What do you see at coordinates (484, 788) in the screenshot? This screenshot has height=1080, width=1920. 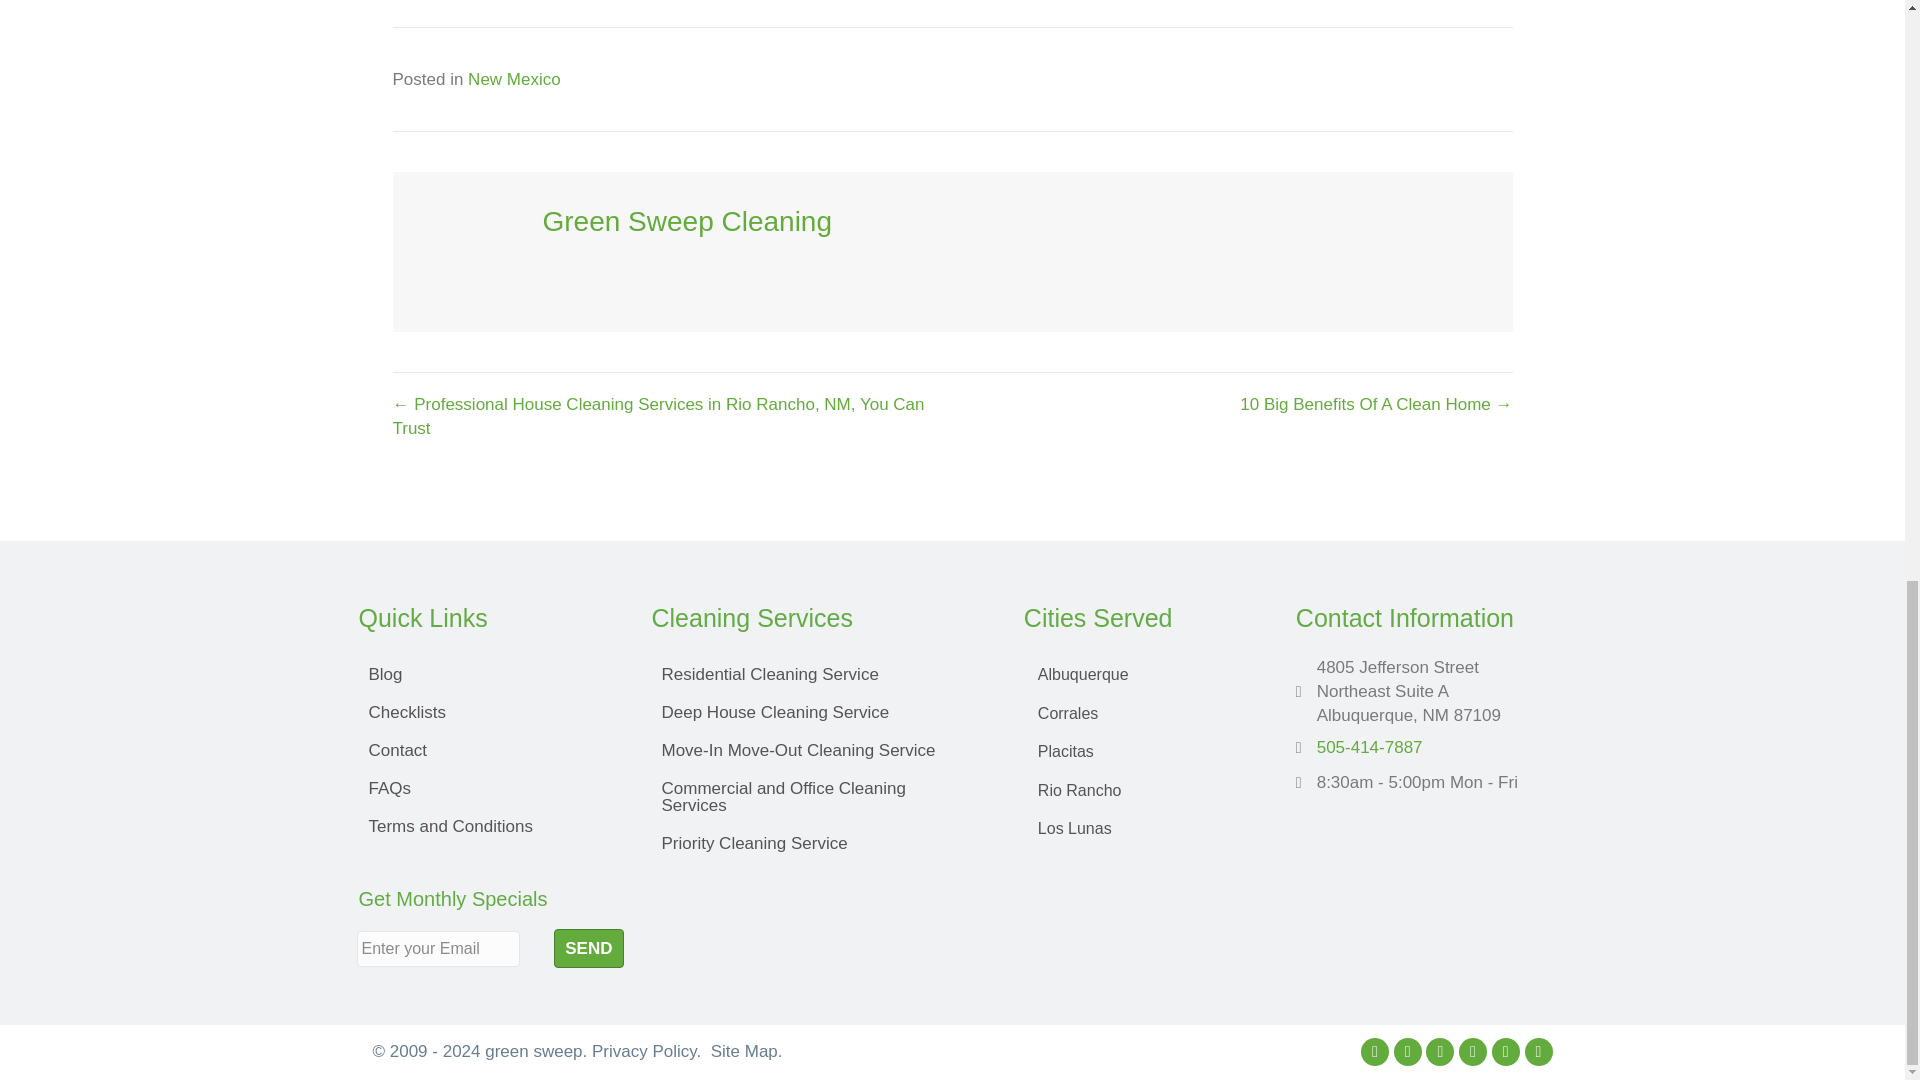 I see `FAQs` at bounding box center [484, 788].